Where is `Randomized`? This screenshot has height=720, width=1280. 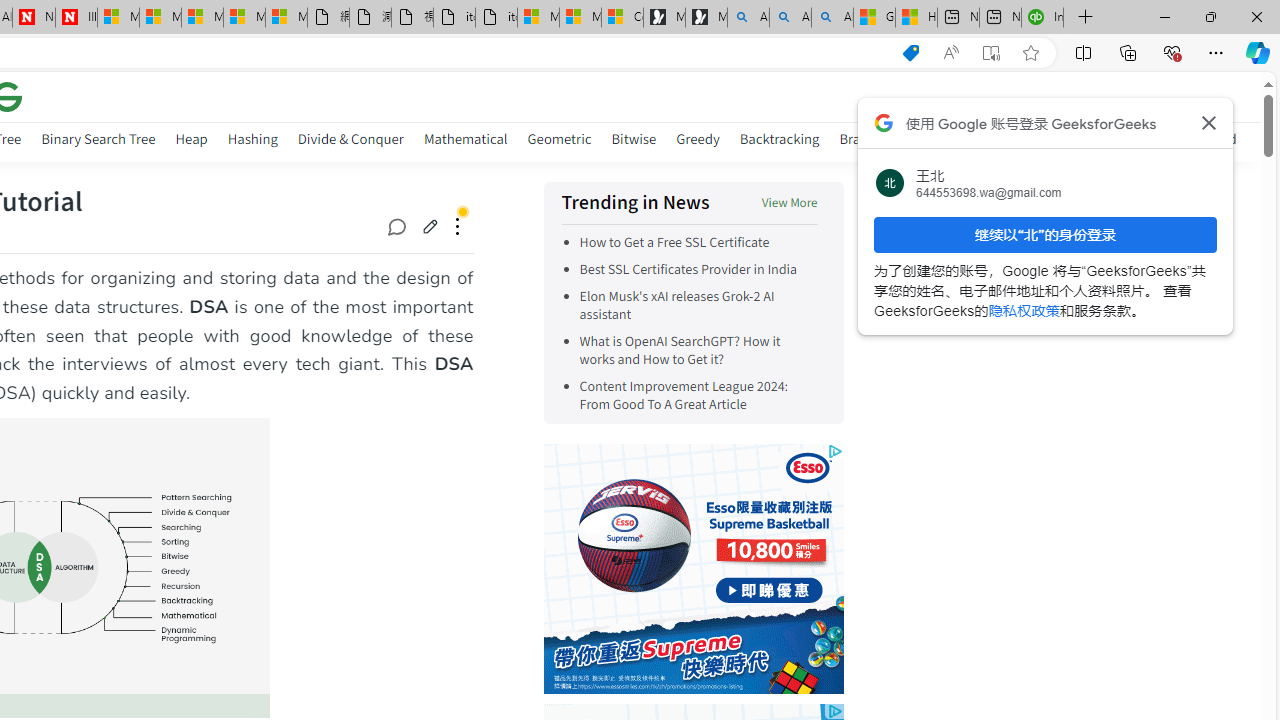 Randomized is located at coordinates (1198, 138).